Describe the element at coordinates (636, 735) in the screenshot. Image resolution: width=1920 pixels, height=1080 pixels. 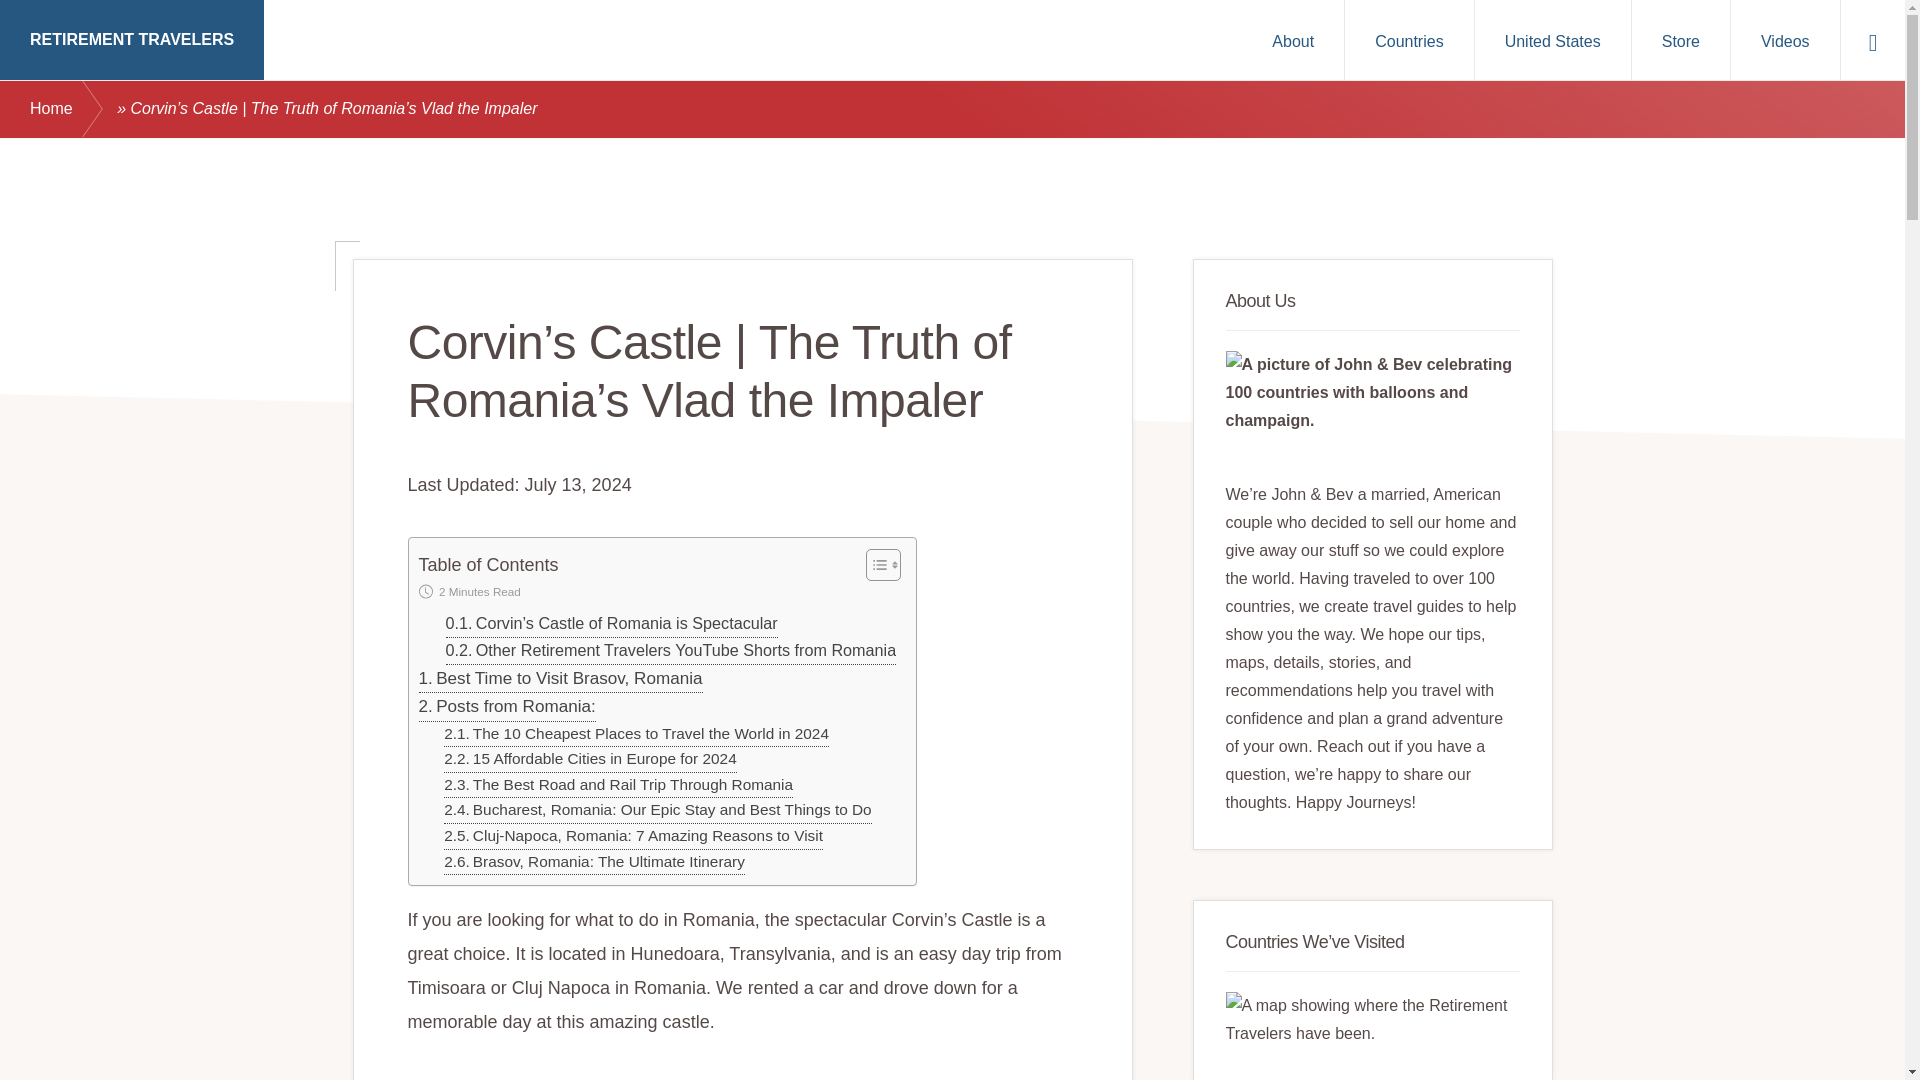
I see `The 10 Cheapest Places to Travel the World in 2024` at that location.